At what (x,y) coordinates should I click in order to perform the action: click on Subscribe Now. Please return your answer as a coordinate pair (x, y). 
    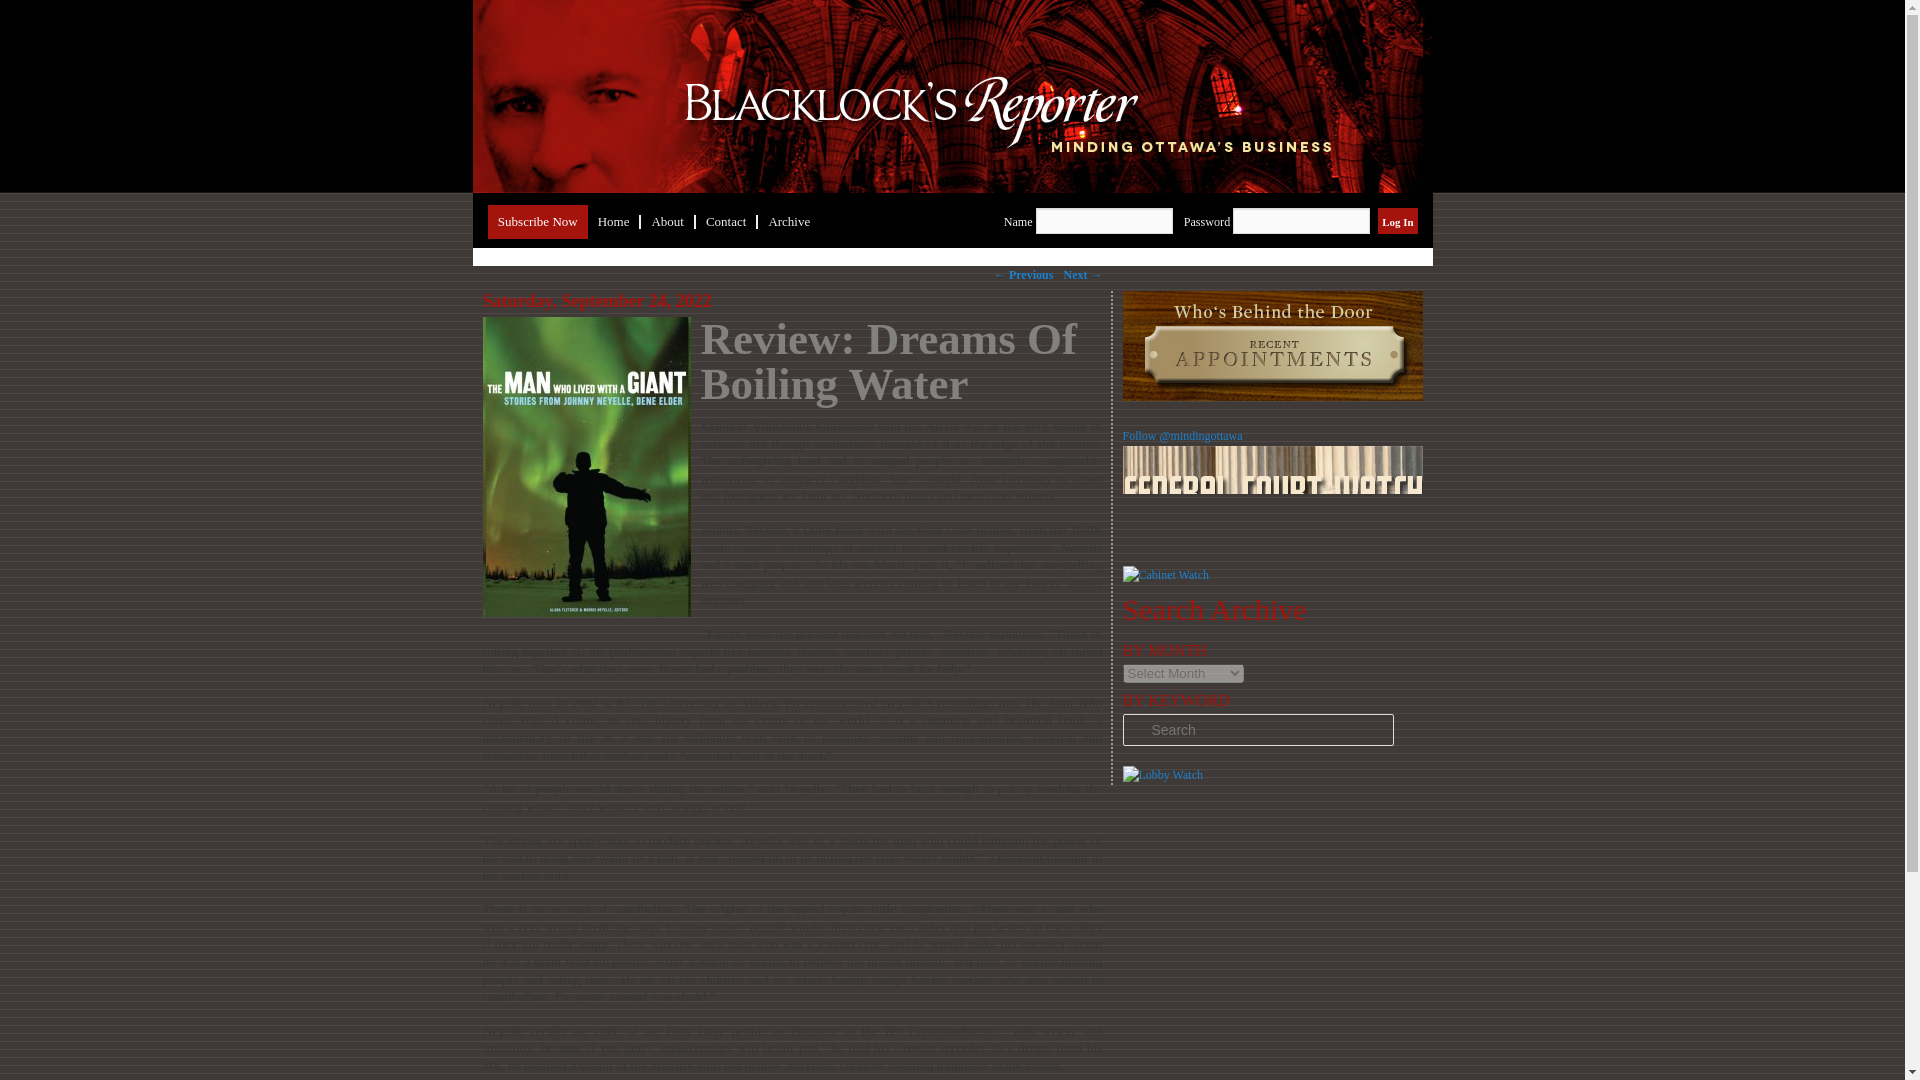
    Looking at the image, I should click on (537, 222).